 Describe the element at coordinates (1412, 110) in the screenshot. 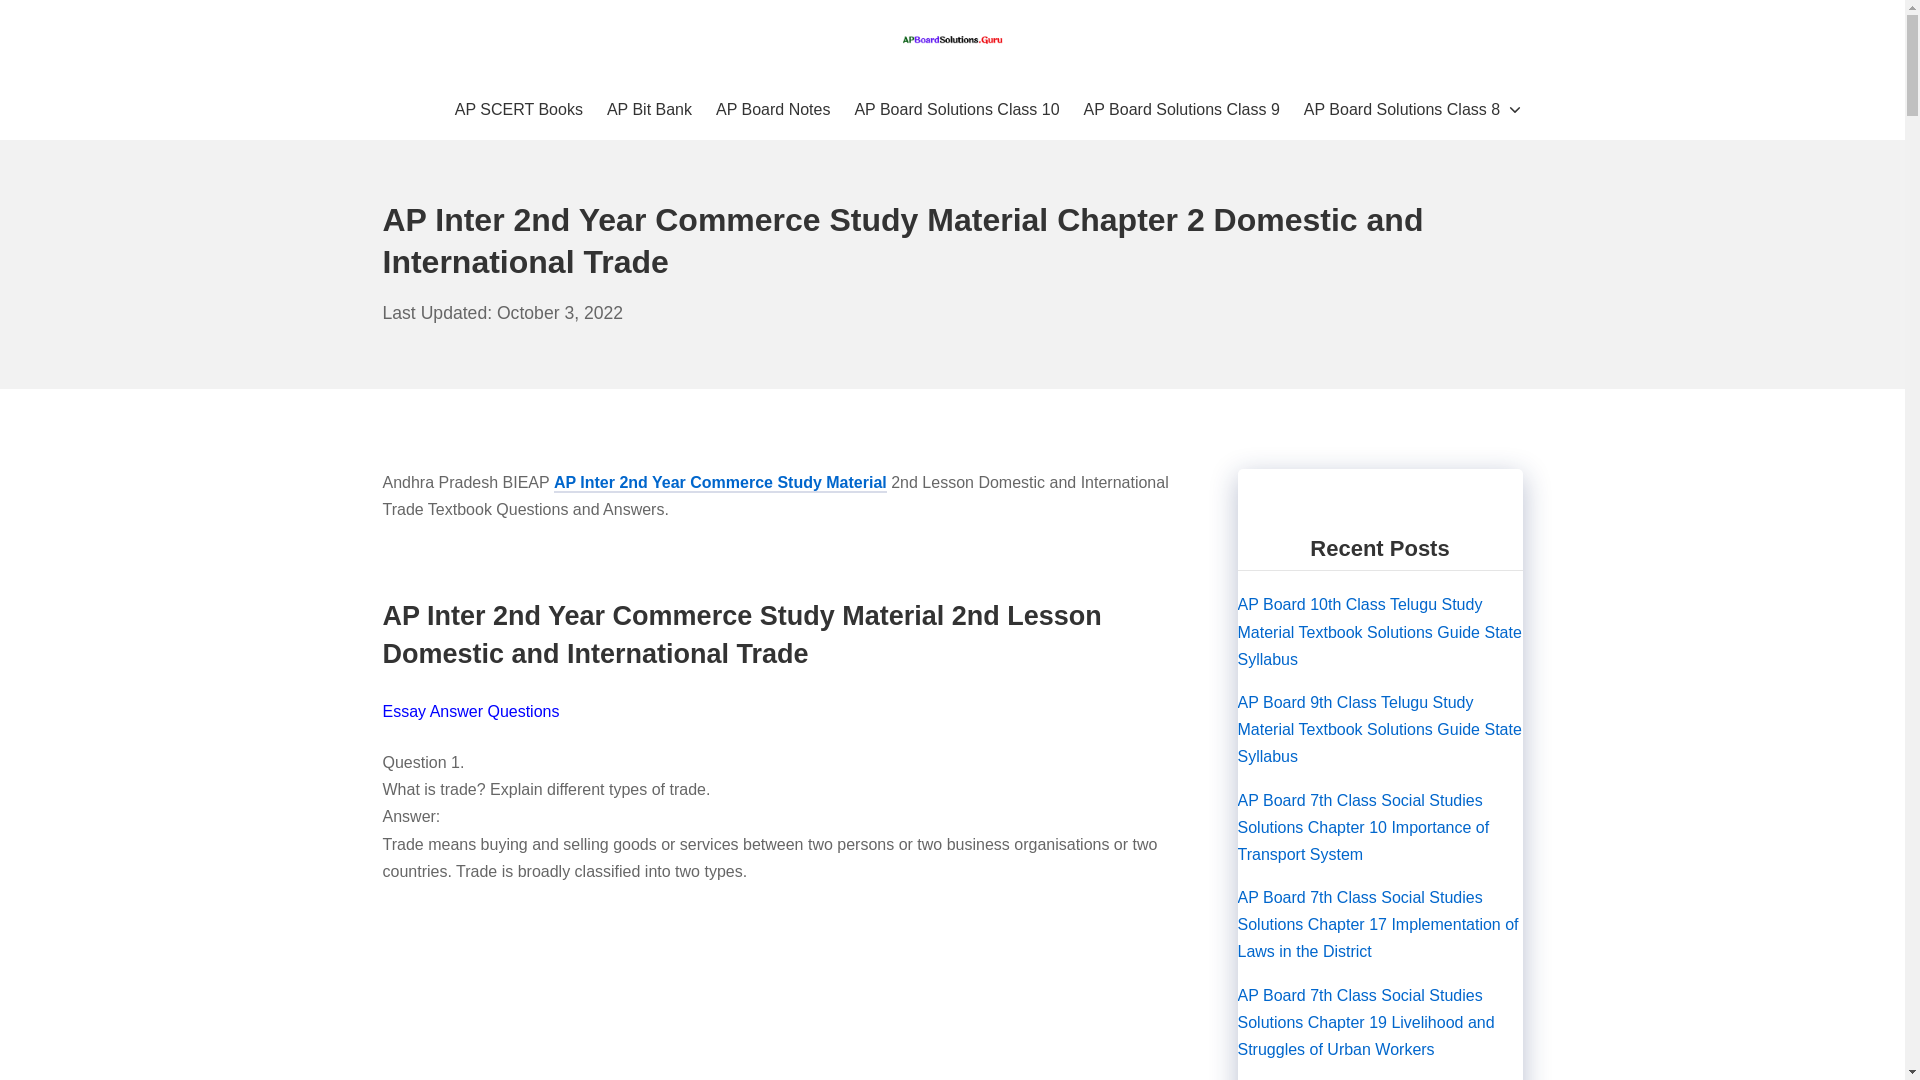

I see `AP Board Solutions Class 8` at that location.